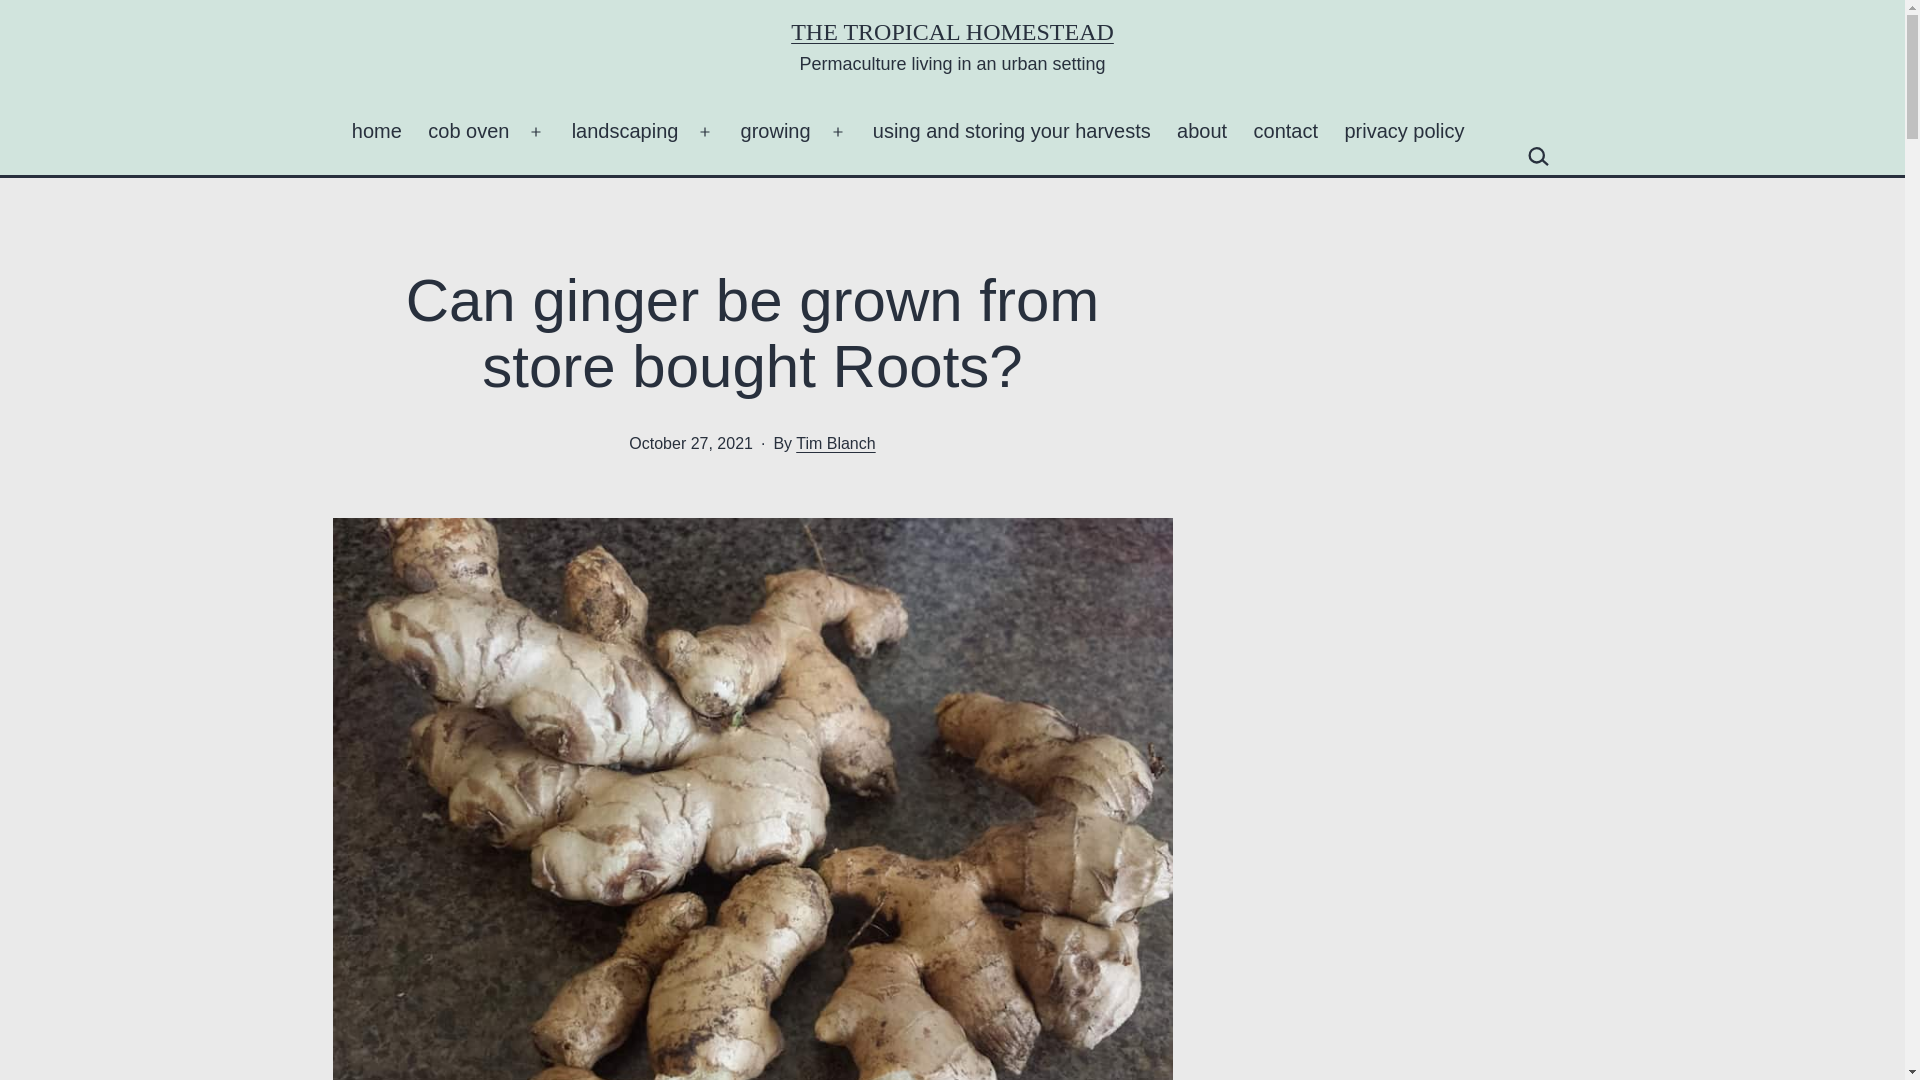  What do you see at coordinates (1012, 131) in the screenshot?
I see `using and storing your harvests` at bounding box center [1012, 131].